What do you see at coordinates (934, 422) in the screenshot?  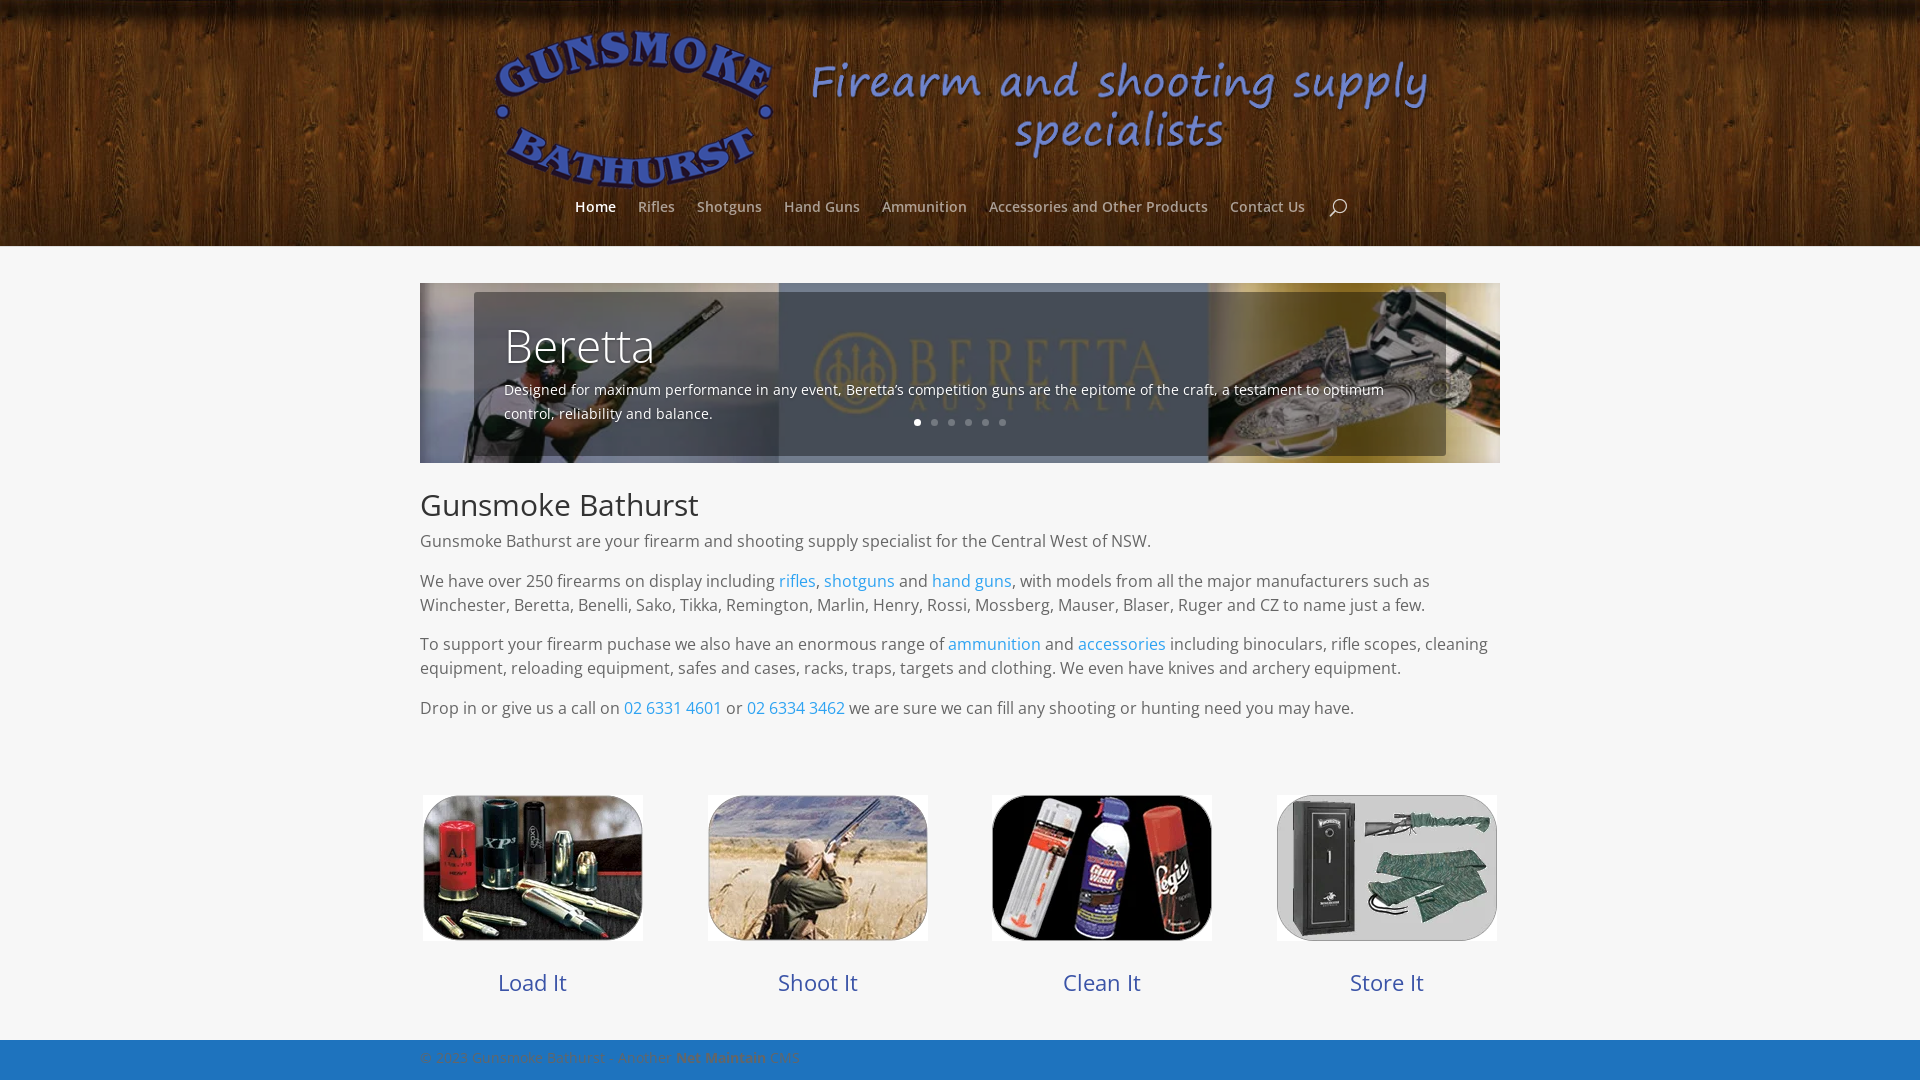 I see `2` at bounding box center [934, 422].